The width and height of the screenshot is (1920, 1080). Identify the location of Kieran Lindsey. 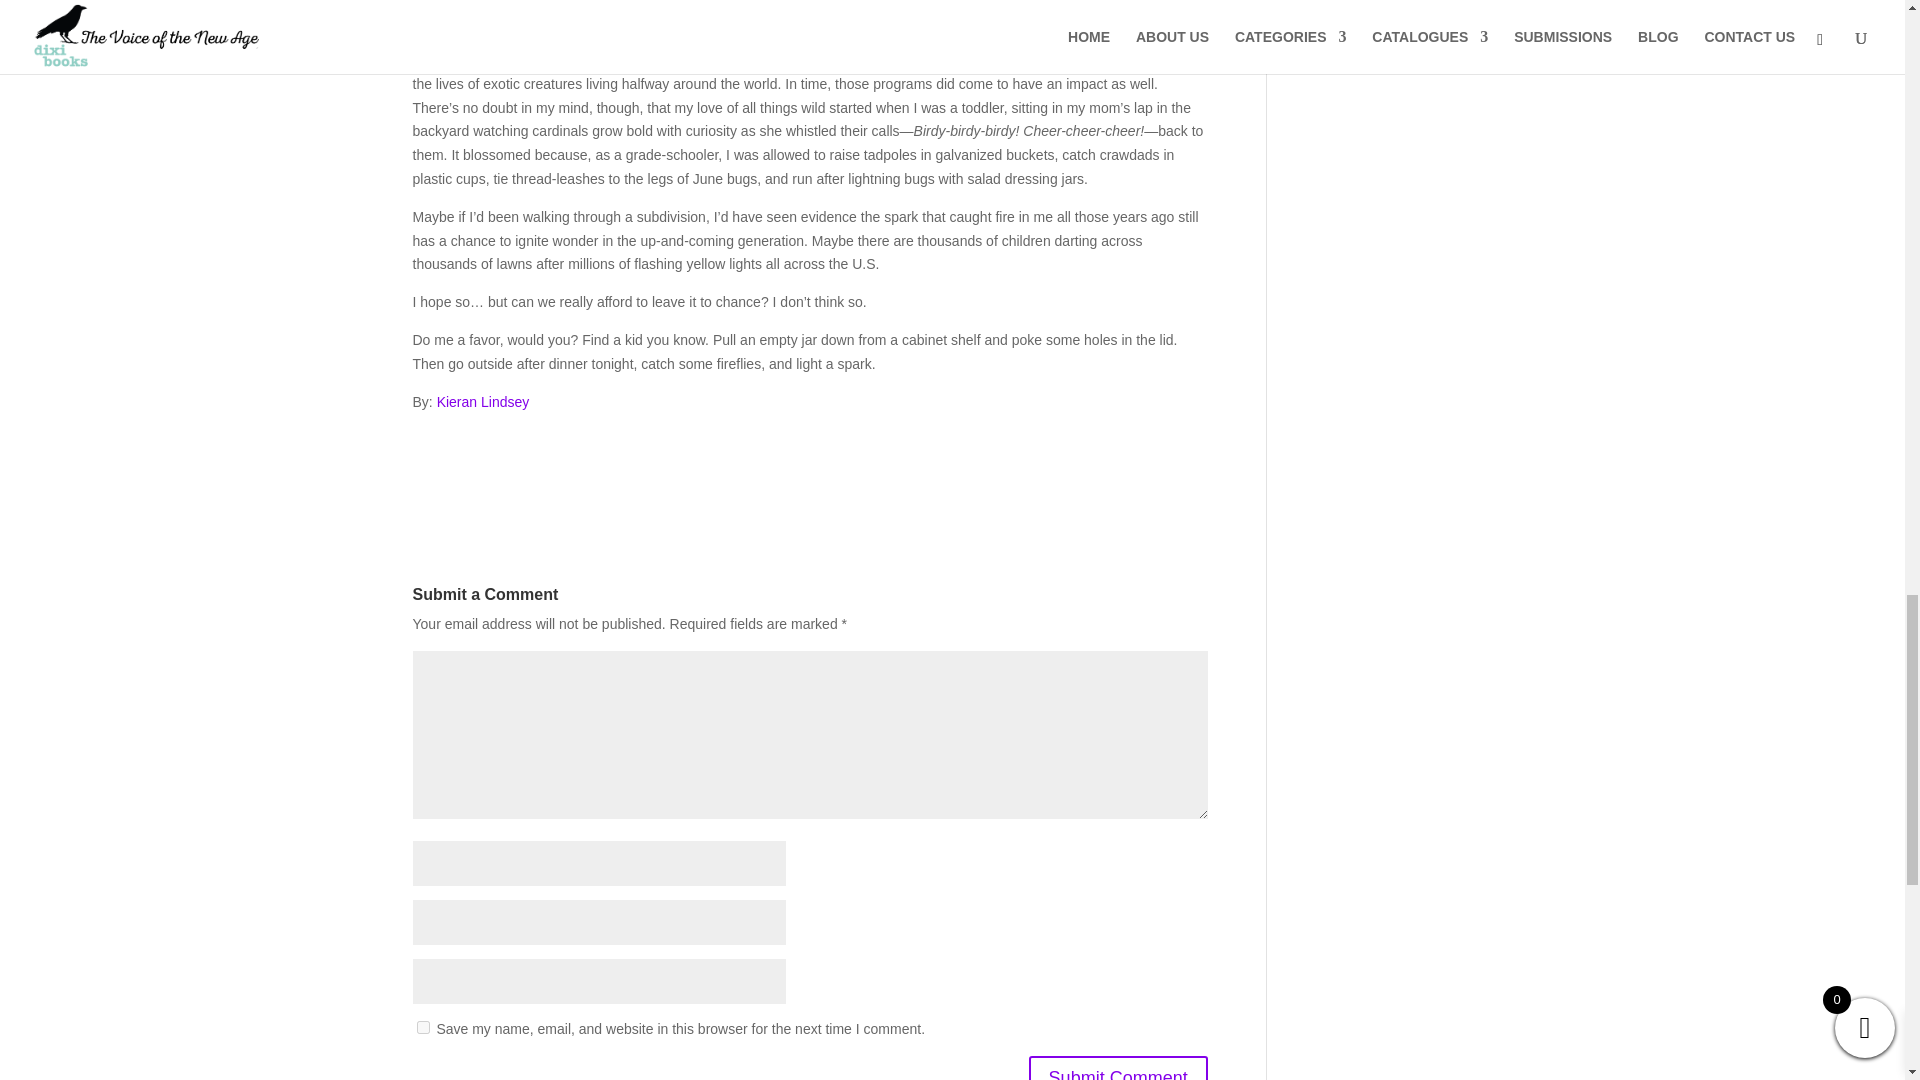
(483, 402).